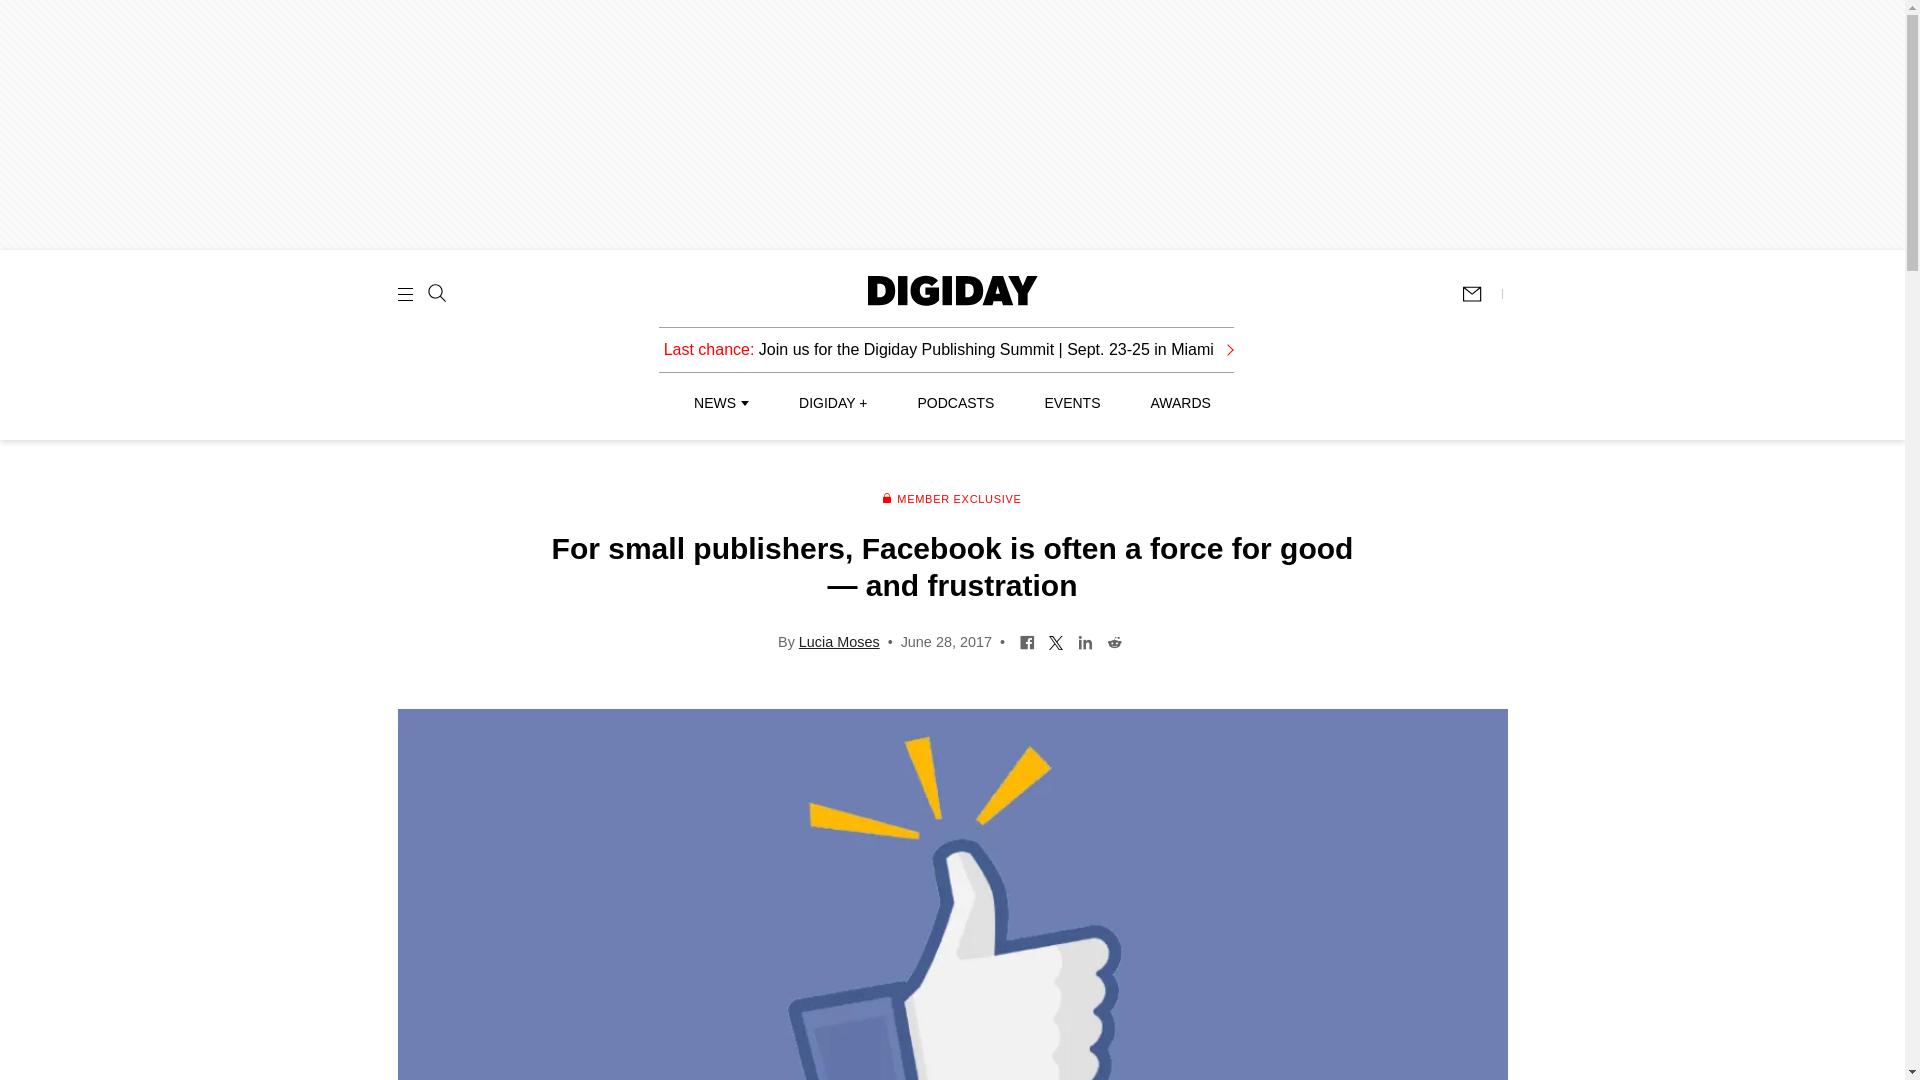  Describe the element at coordinates (1481, 294) in the screenshot. I see `Subscribe` at that location.